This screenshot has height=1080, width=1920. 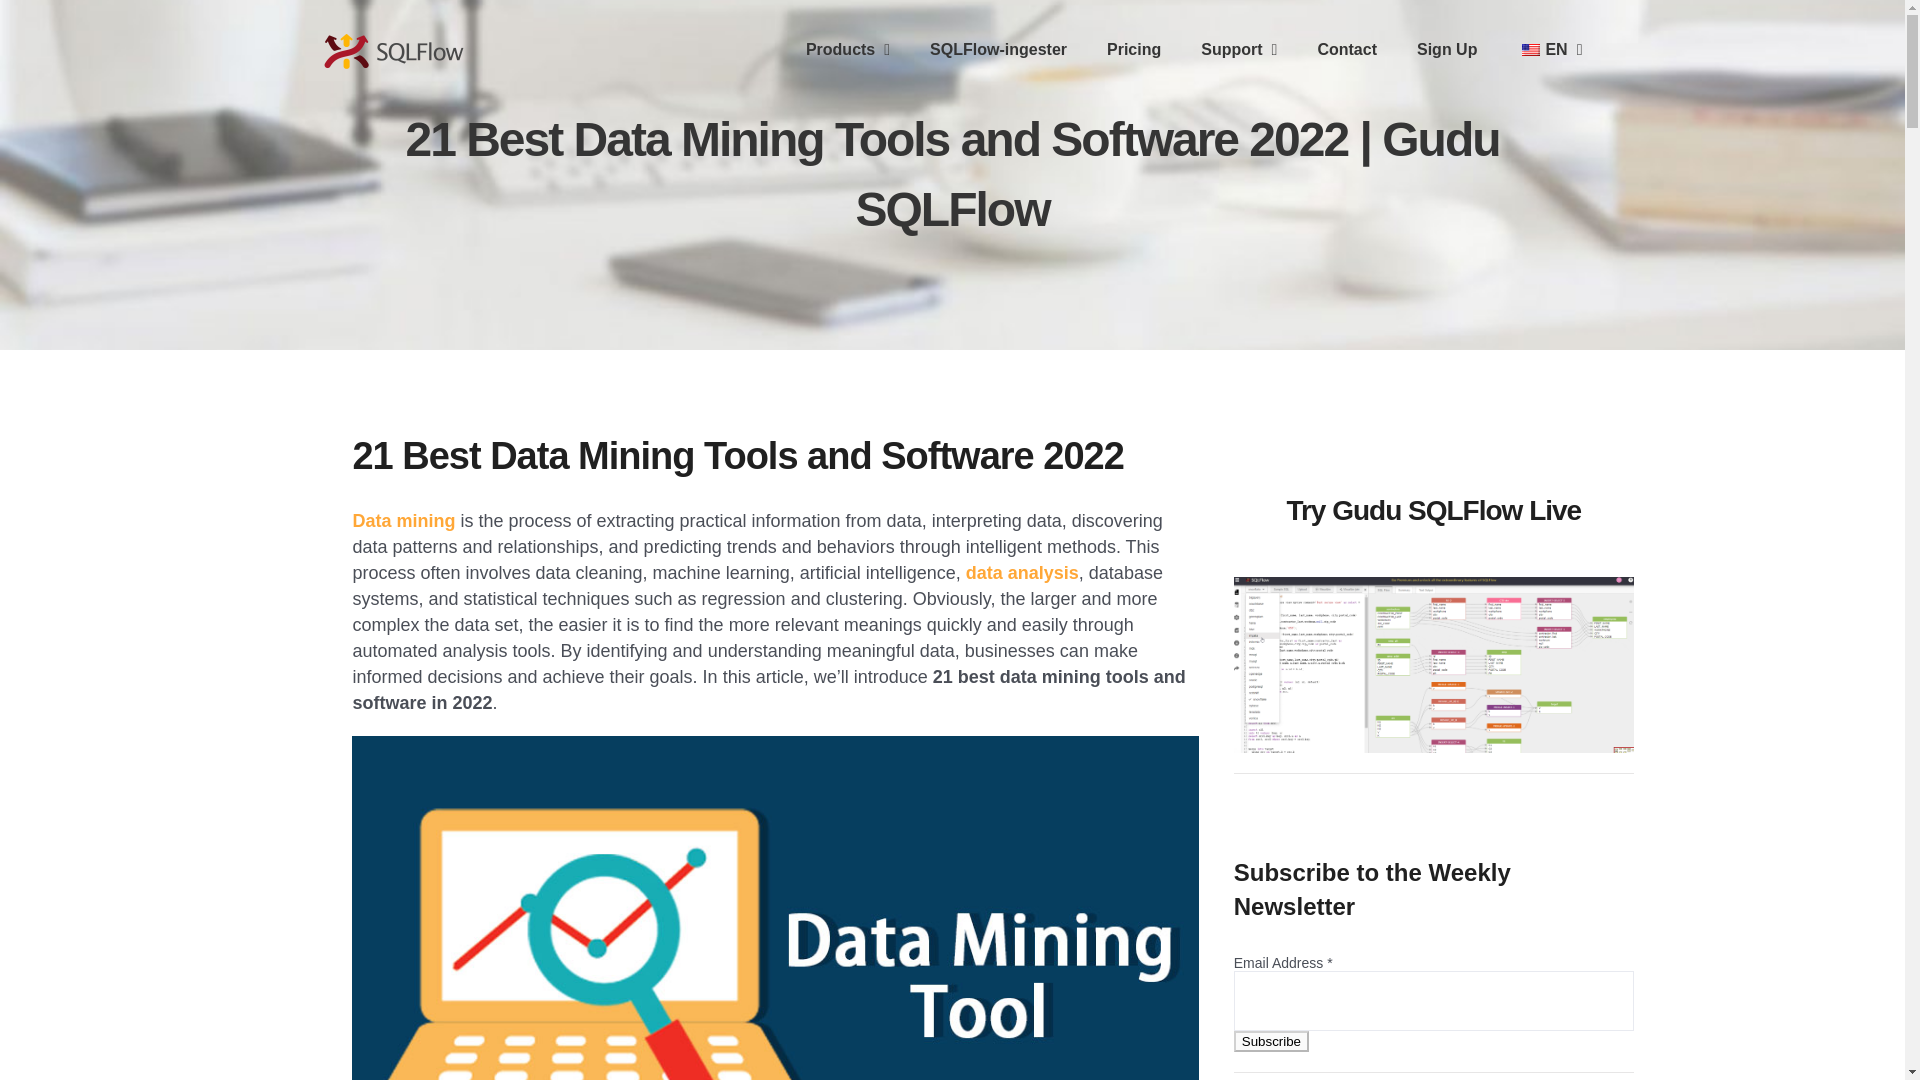 I want to click on English, so click(x=1530, y=50).